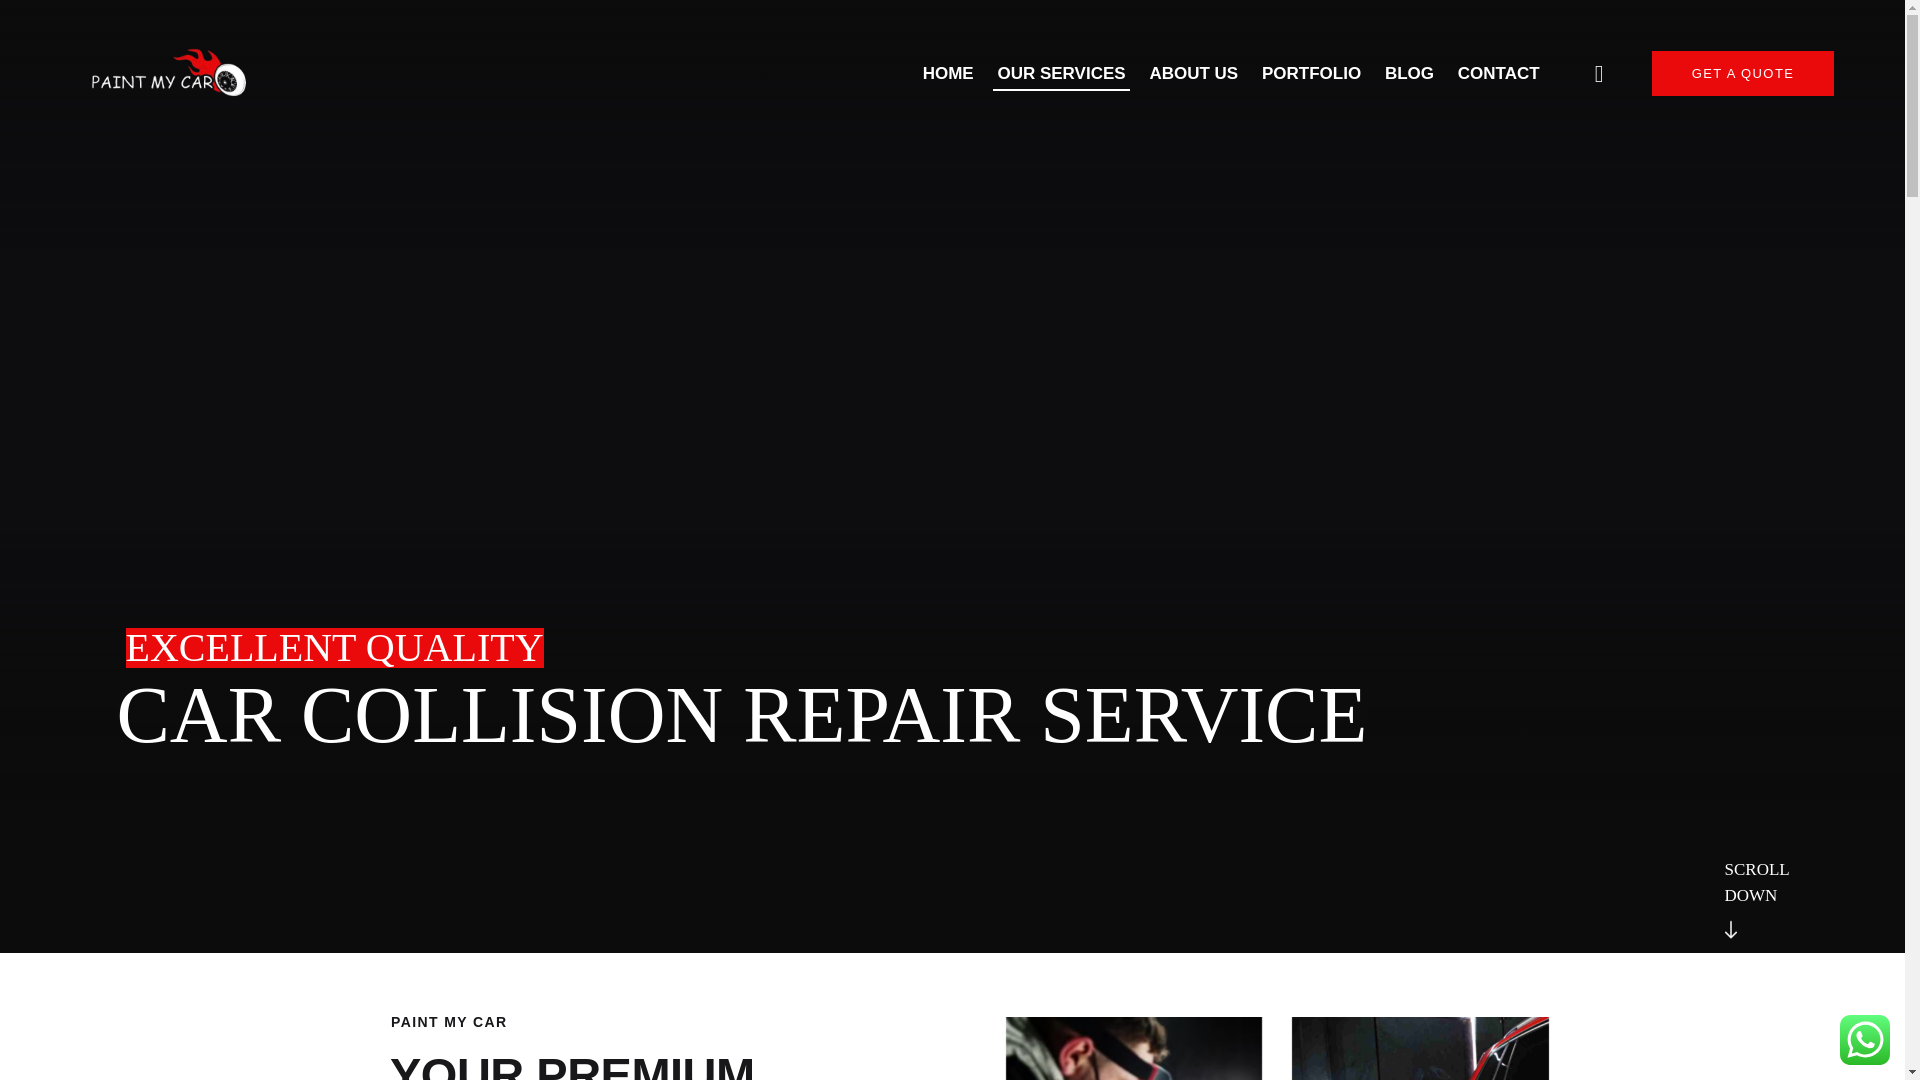 This screenshot has width=1920, height=1080. I want to click on GET A QUOTE, so click(1743, 73).